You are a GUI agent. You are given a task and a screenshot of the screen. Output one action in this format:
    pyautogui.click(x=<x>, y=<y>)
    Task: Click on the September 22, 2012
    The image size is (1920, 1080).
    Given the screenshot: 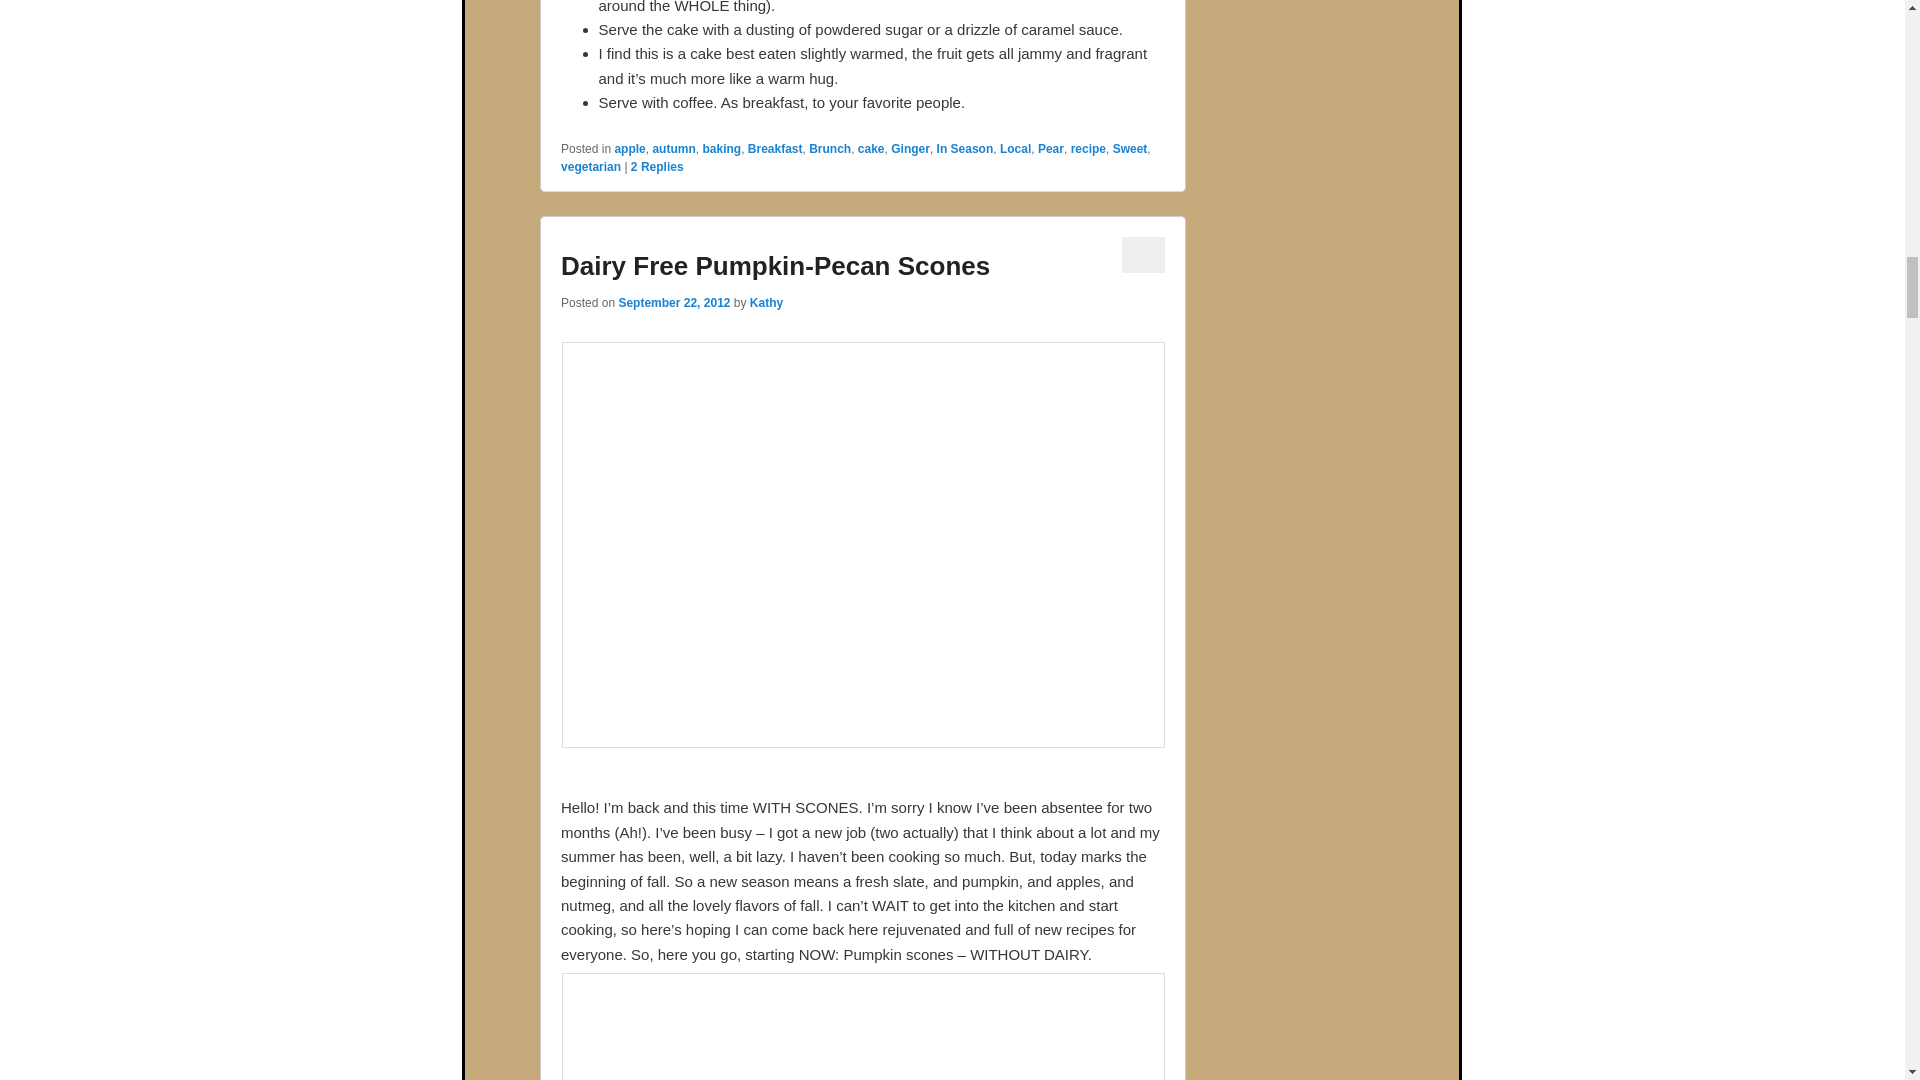 What is the action you would take?
    pyautogui.click(x=674, y=302)
    